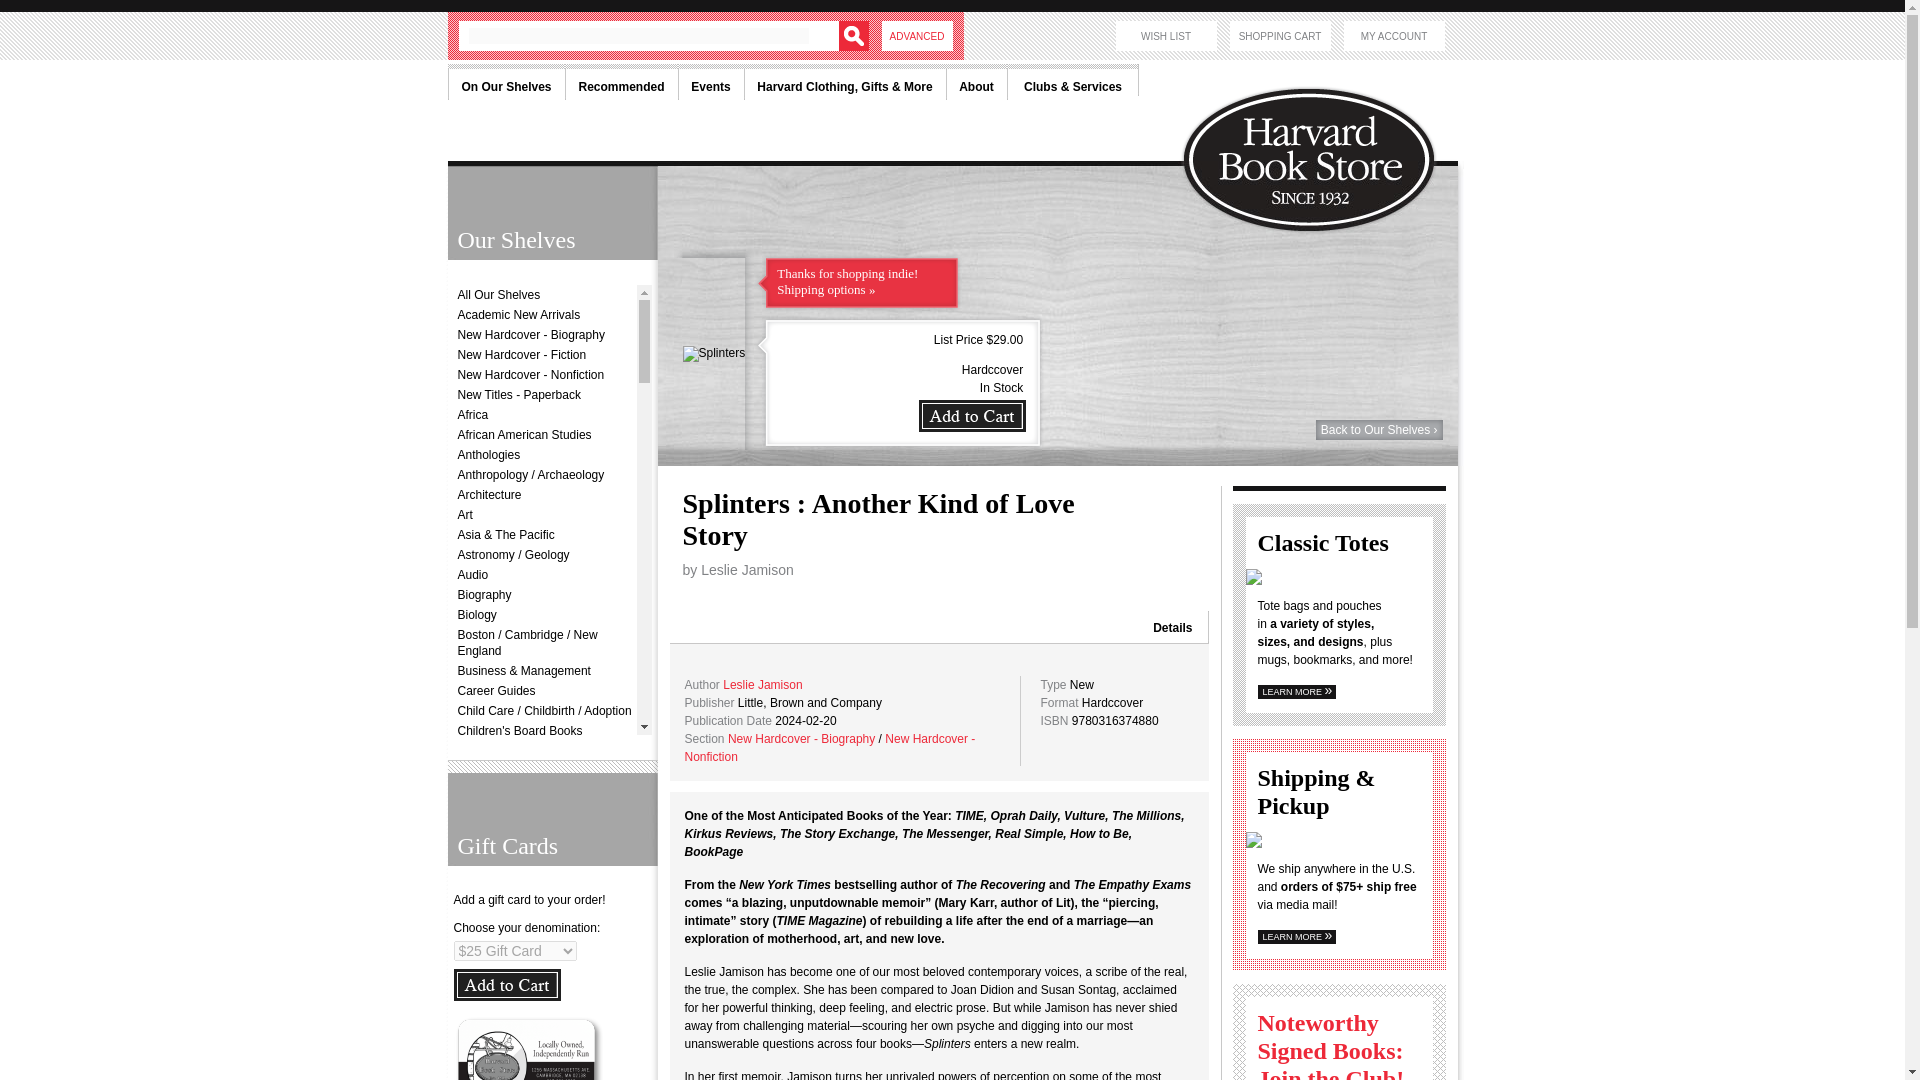 Image resolution: width=1920 pixels, height=1080 pixels. Describe the element at coordinates (710, 82) in the screenshot. I see `Events` at that location.